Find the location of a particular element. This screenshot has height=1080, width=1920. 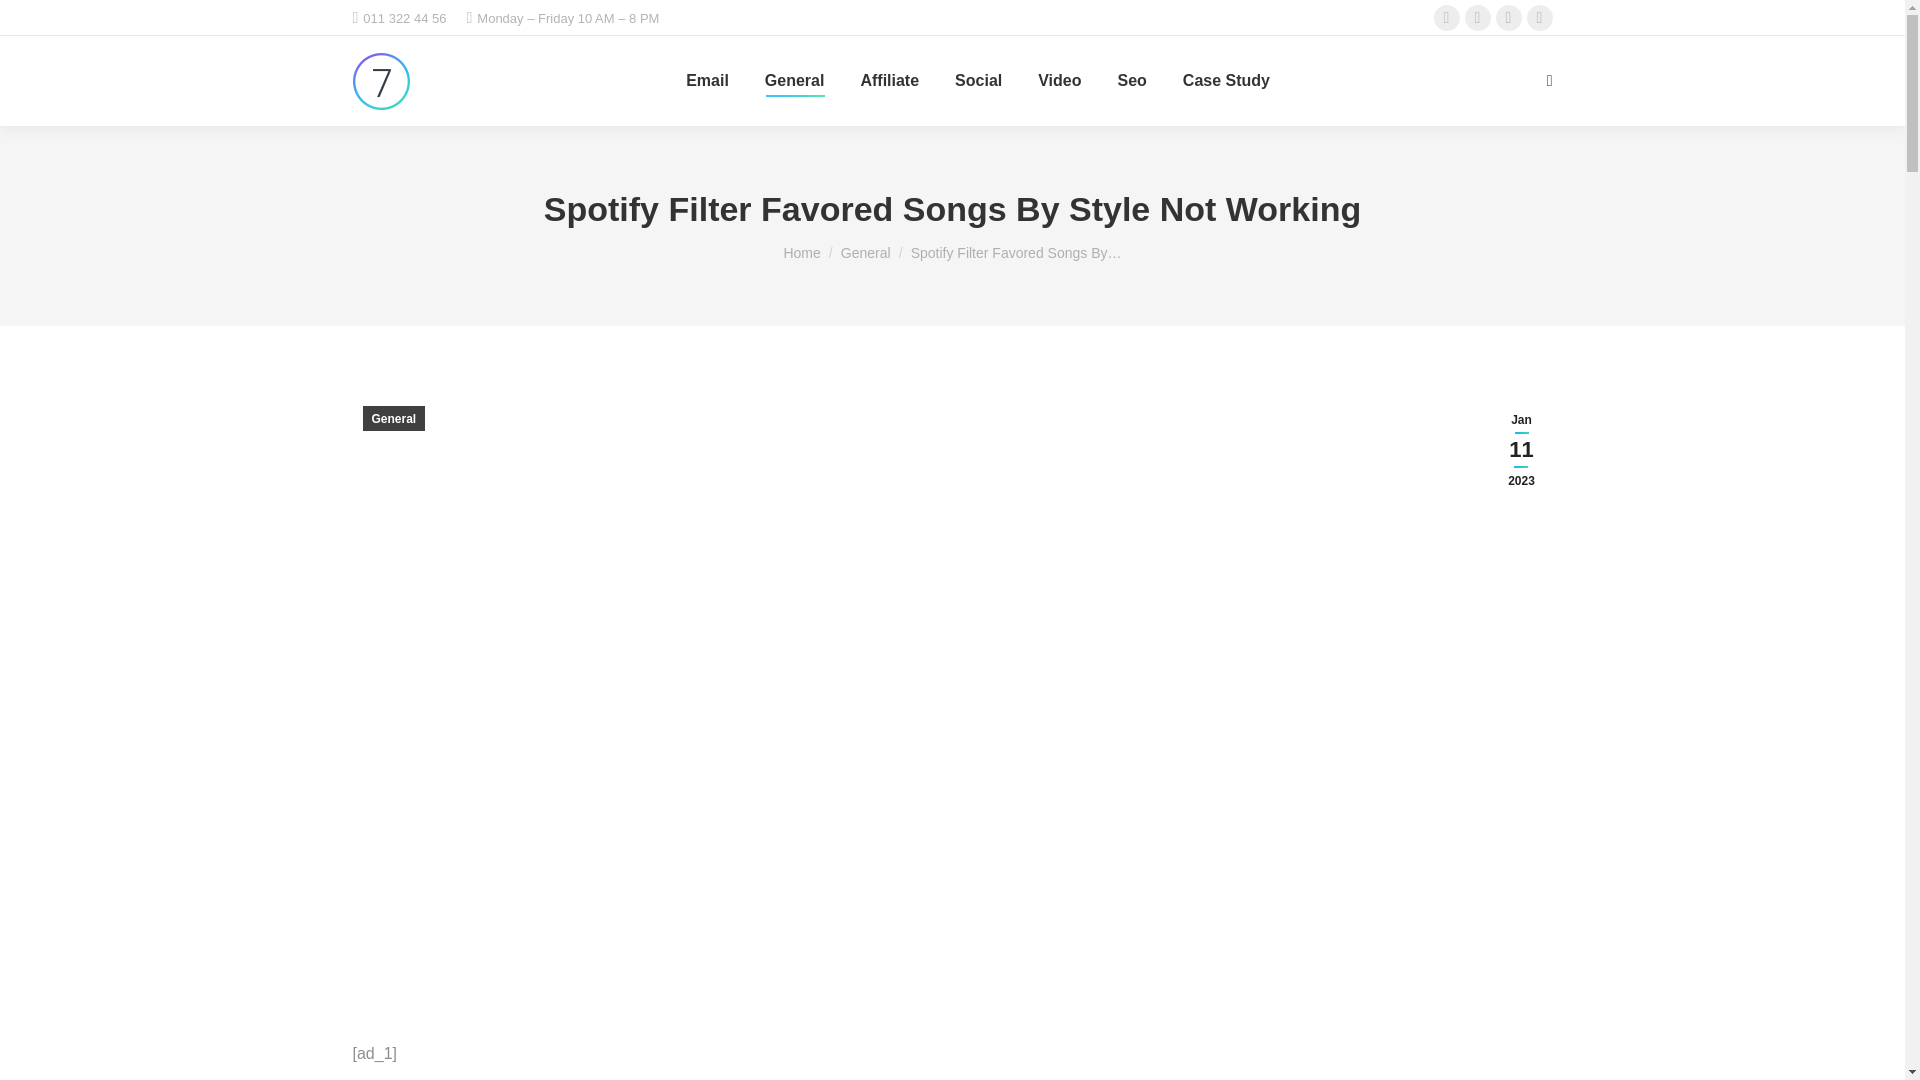

Video is located at coordinates (1059, 81).